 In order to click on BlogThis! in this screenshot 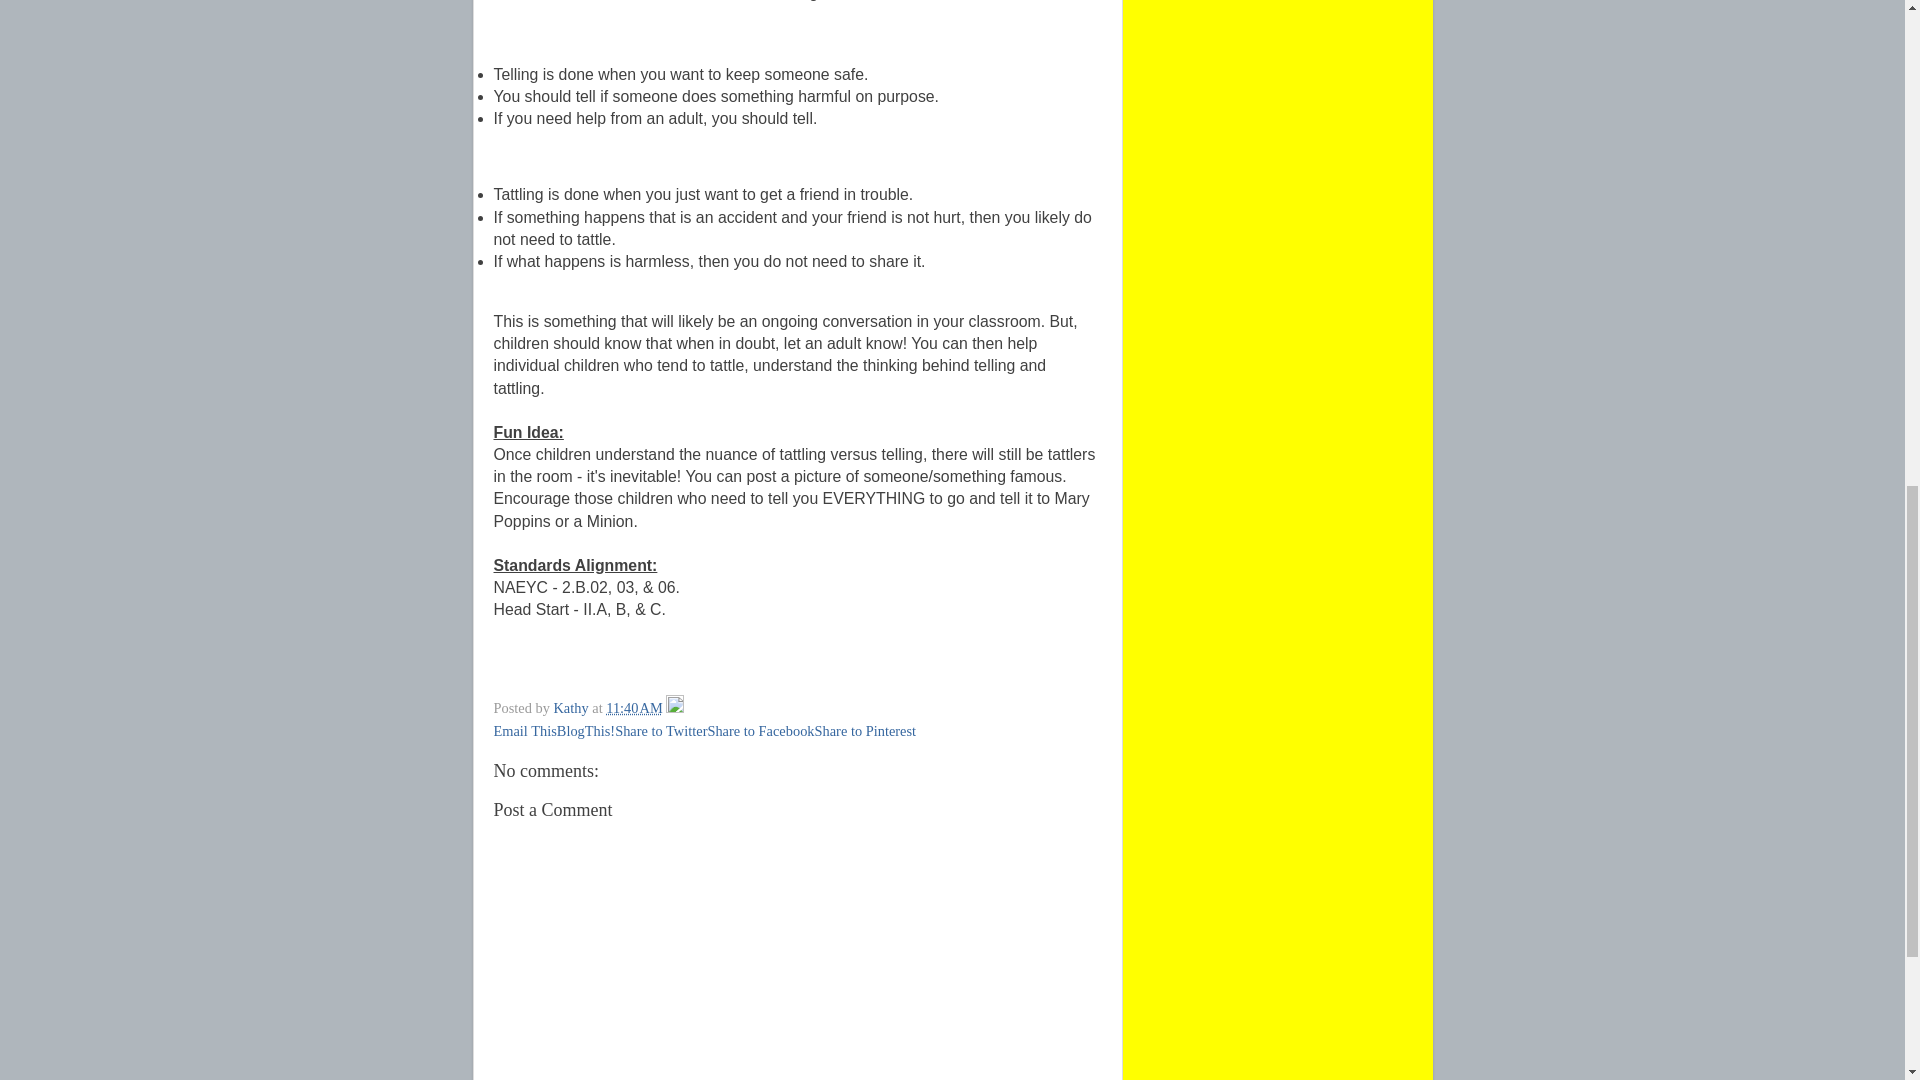, I will do `click(585, 730)`.